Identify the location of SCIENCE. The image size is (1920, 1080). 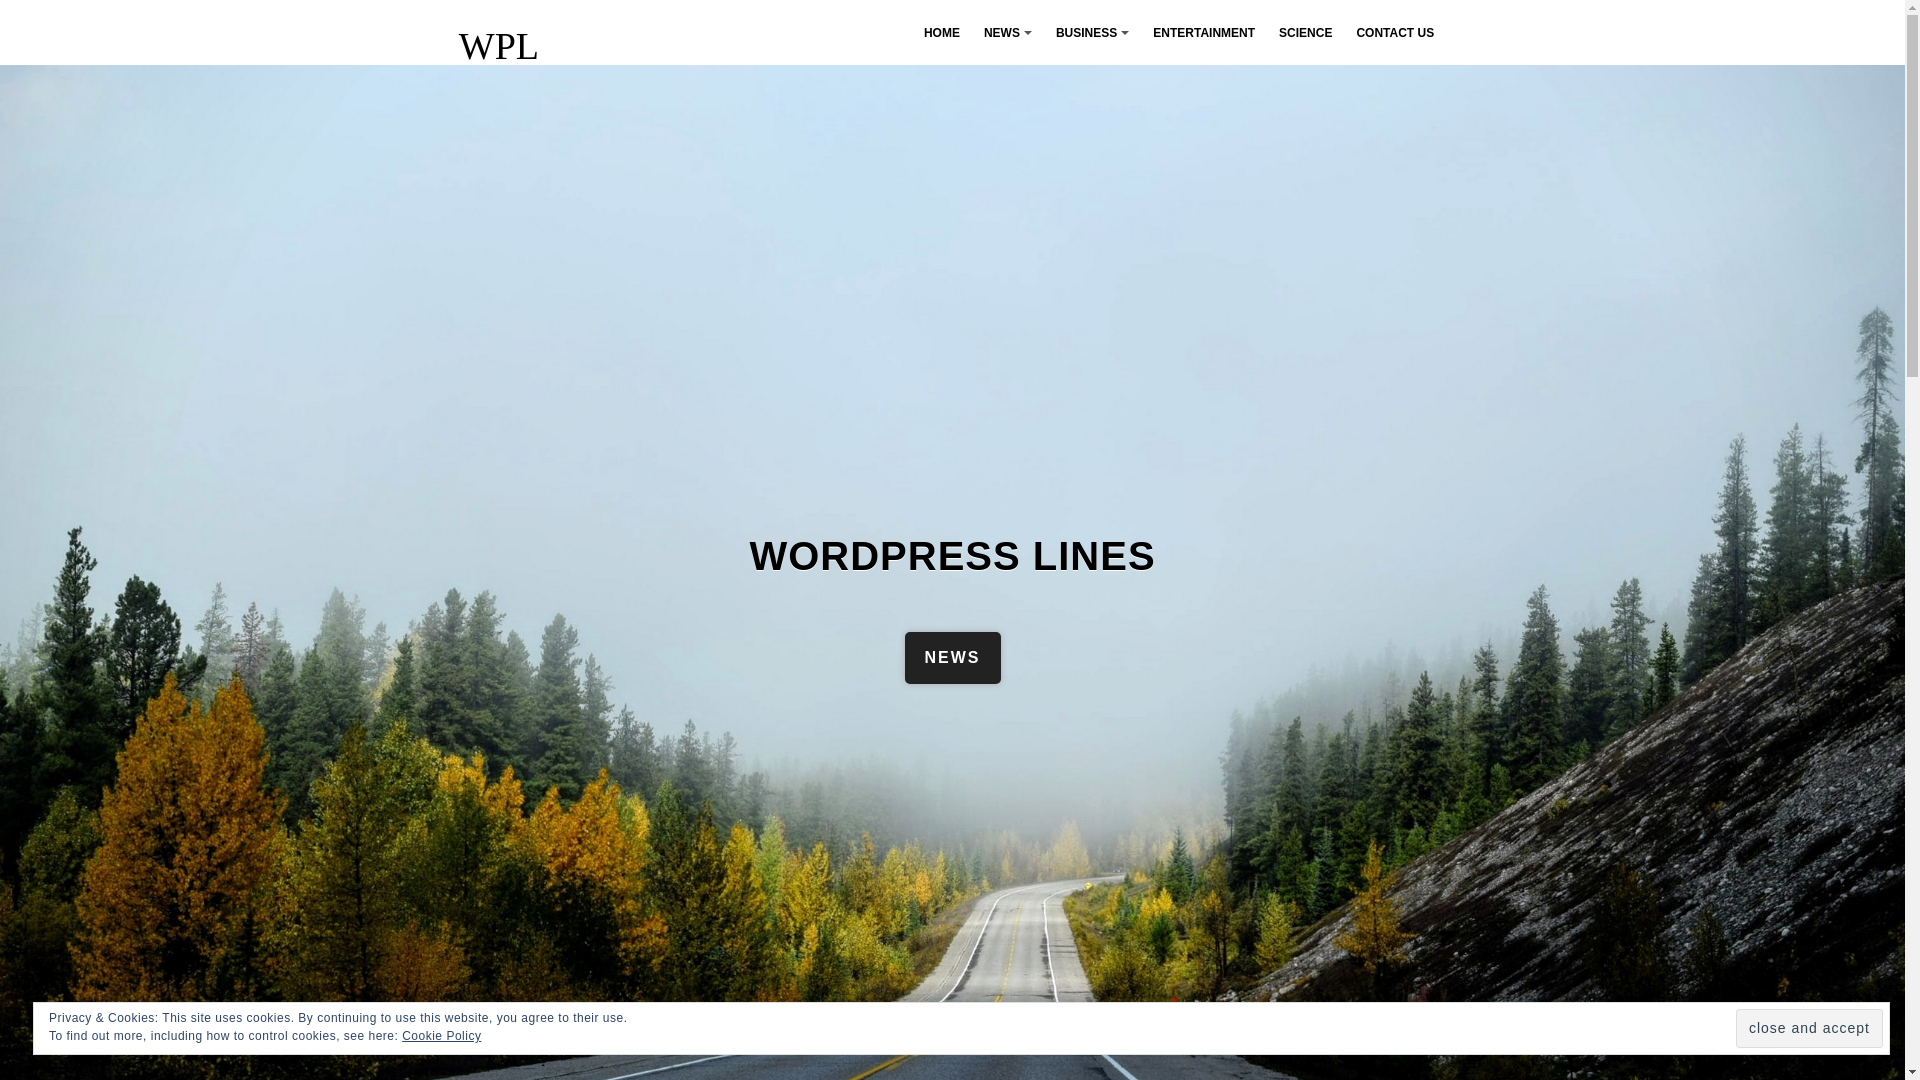
(1306, 32).